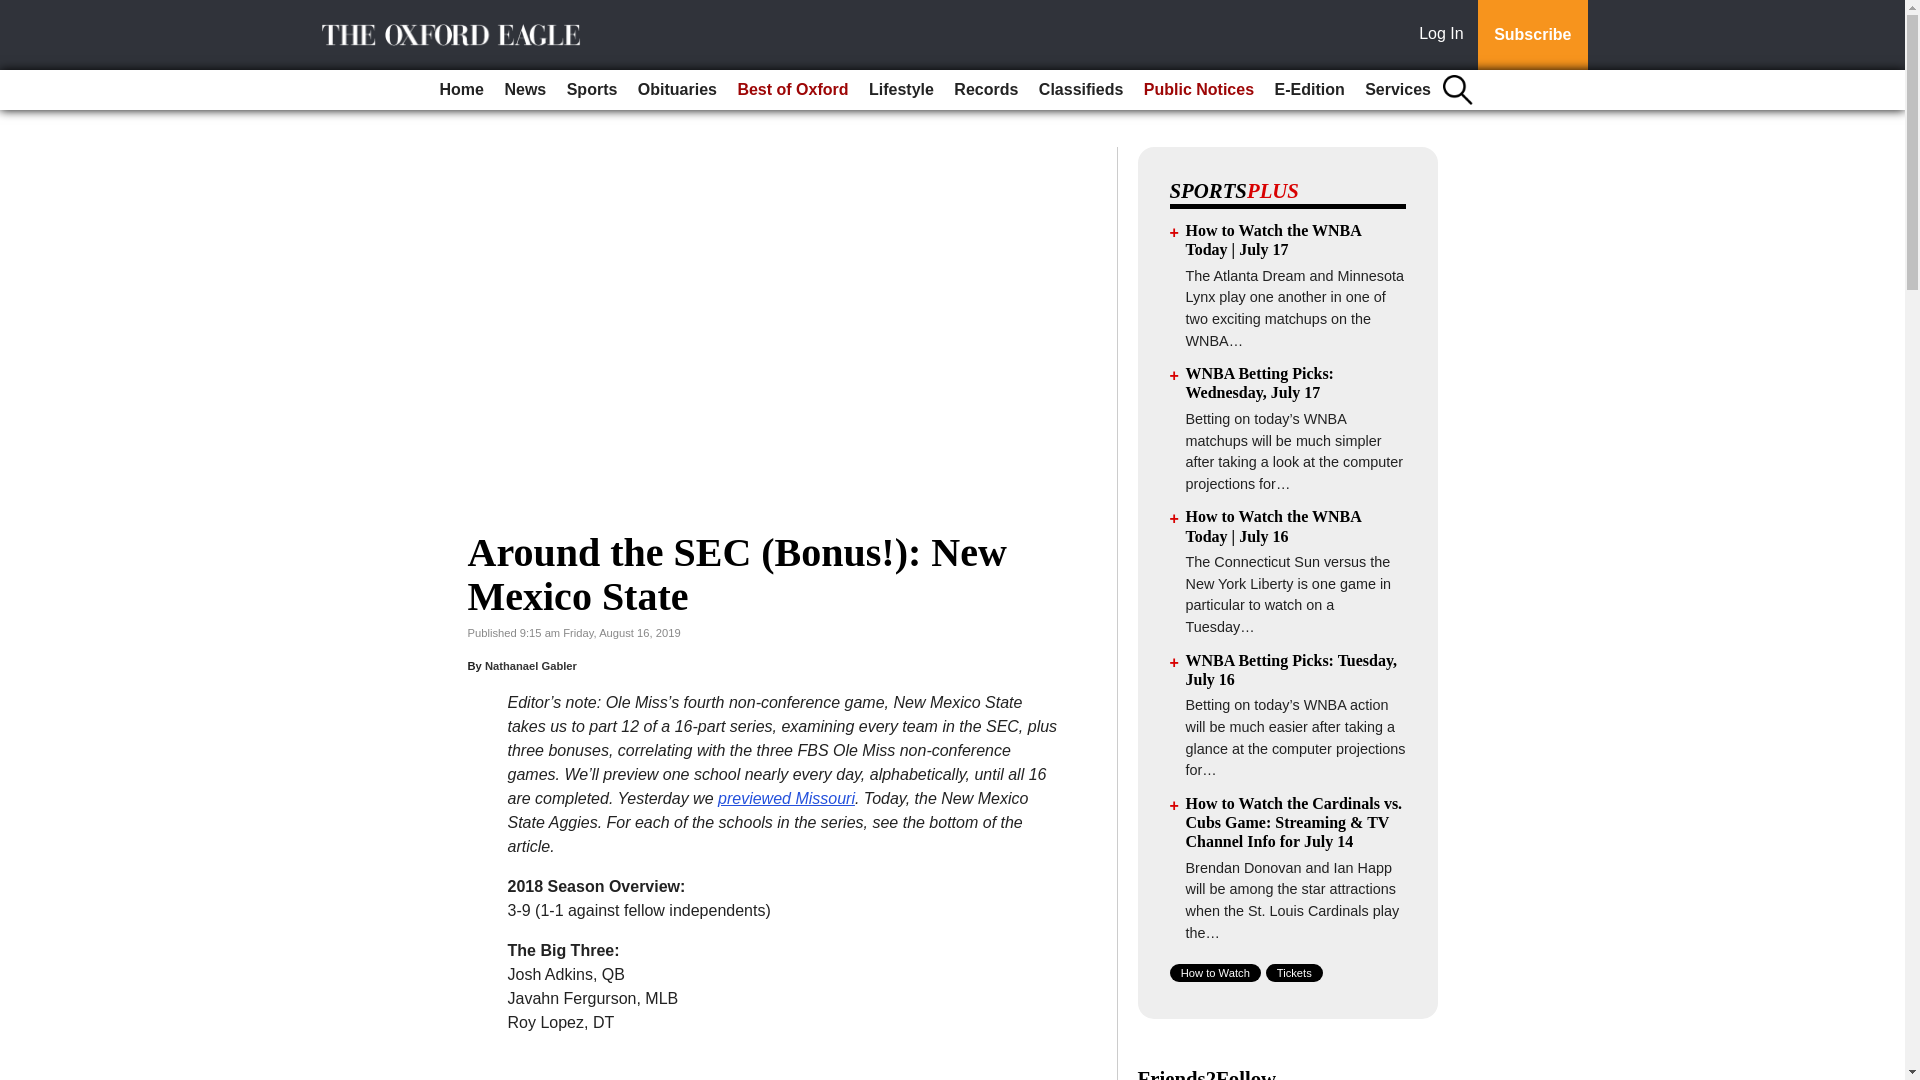  I want to click on Home, so click(462, 90).